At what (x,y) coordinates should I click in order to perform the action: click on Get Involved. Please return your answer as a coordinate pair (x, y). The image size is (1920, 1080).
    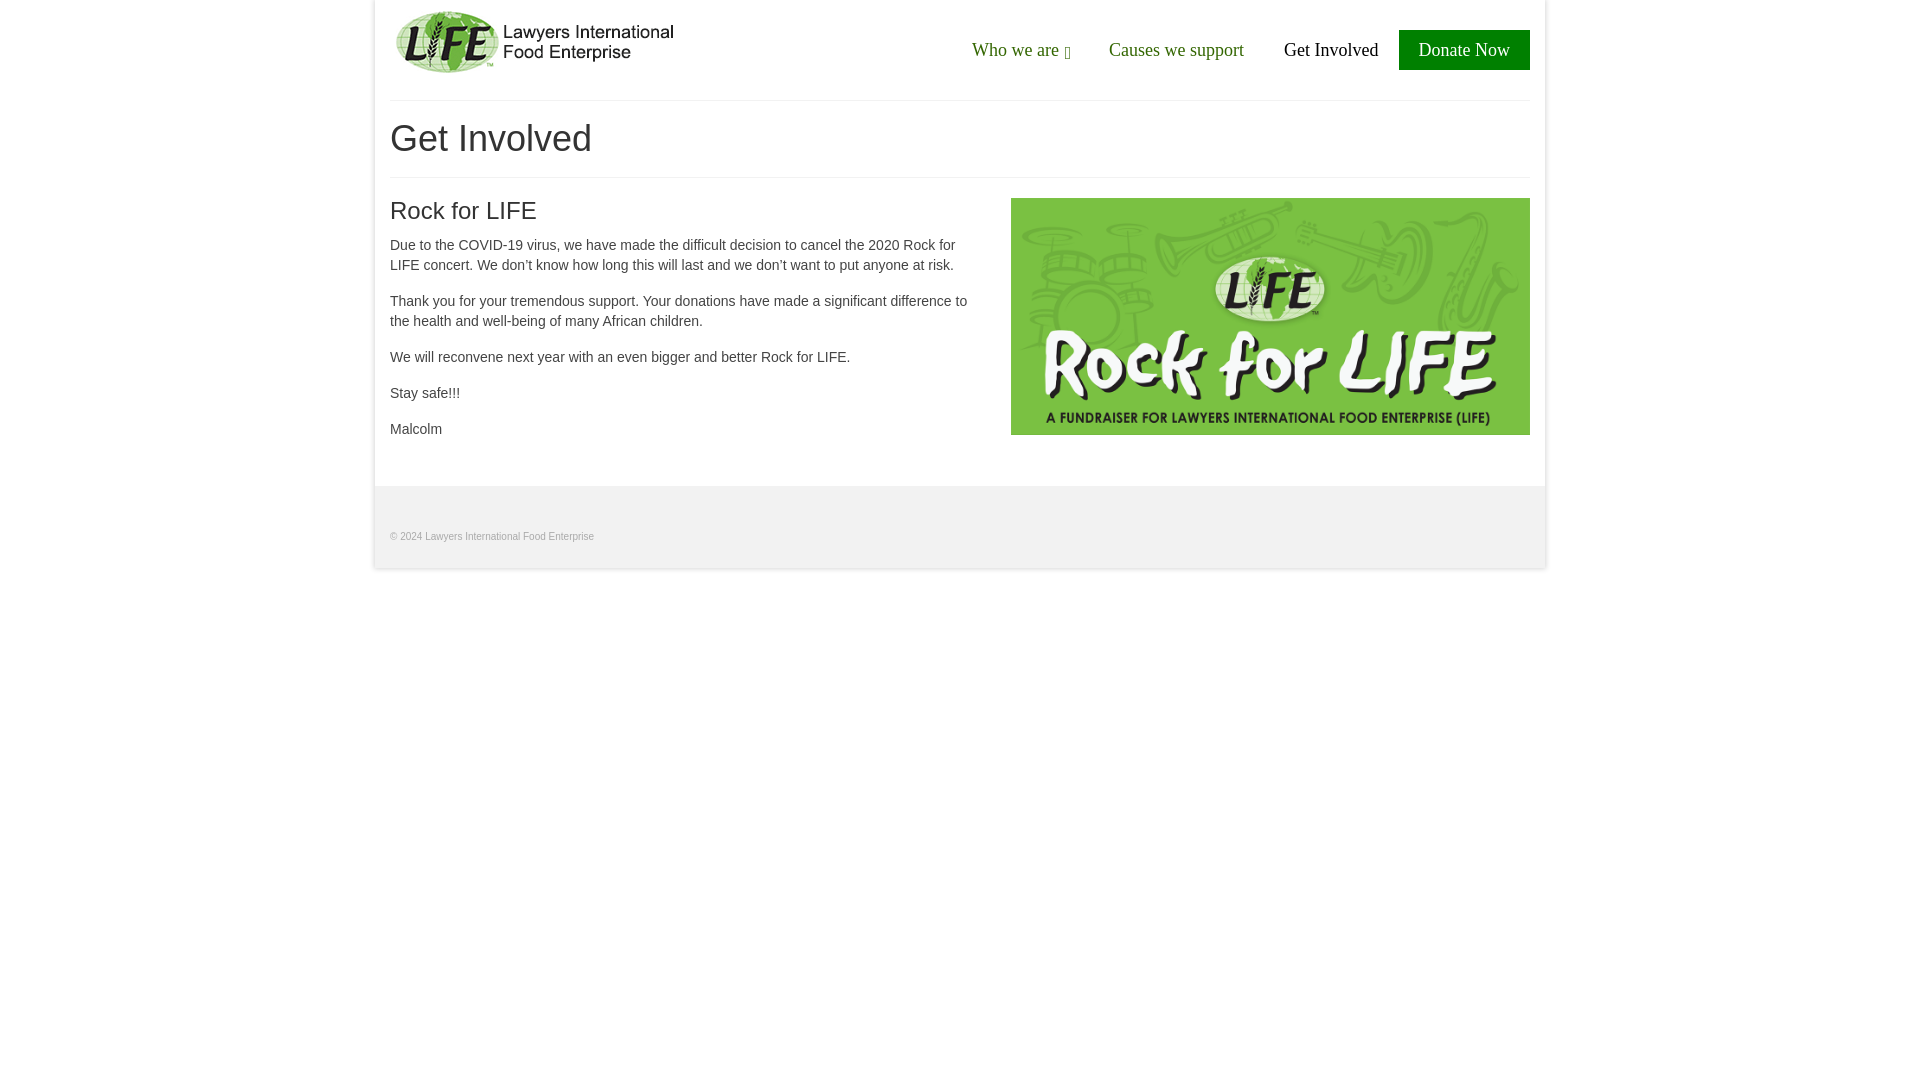
    Looking at the image, I should click on (1330, 50).